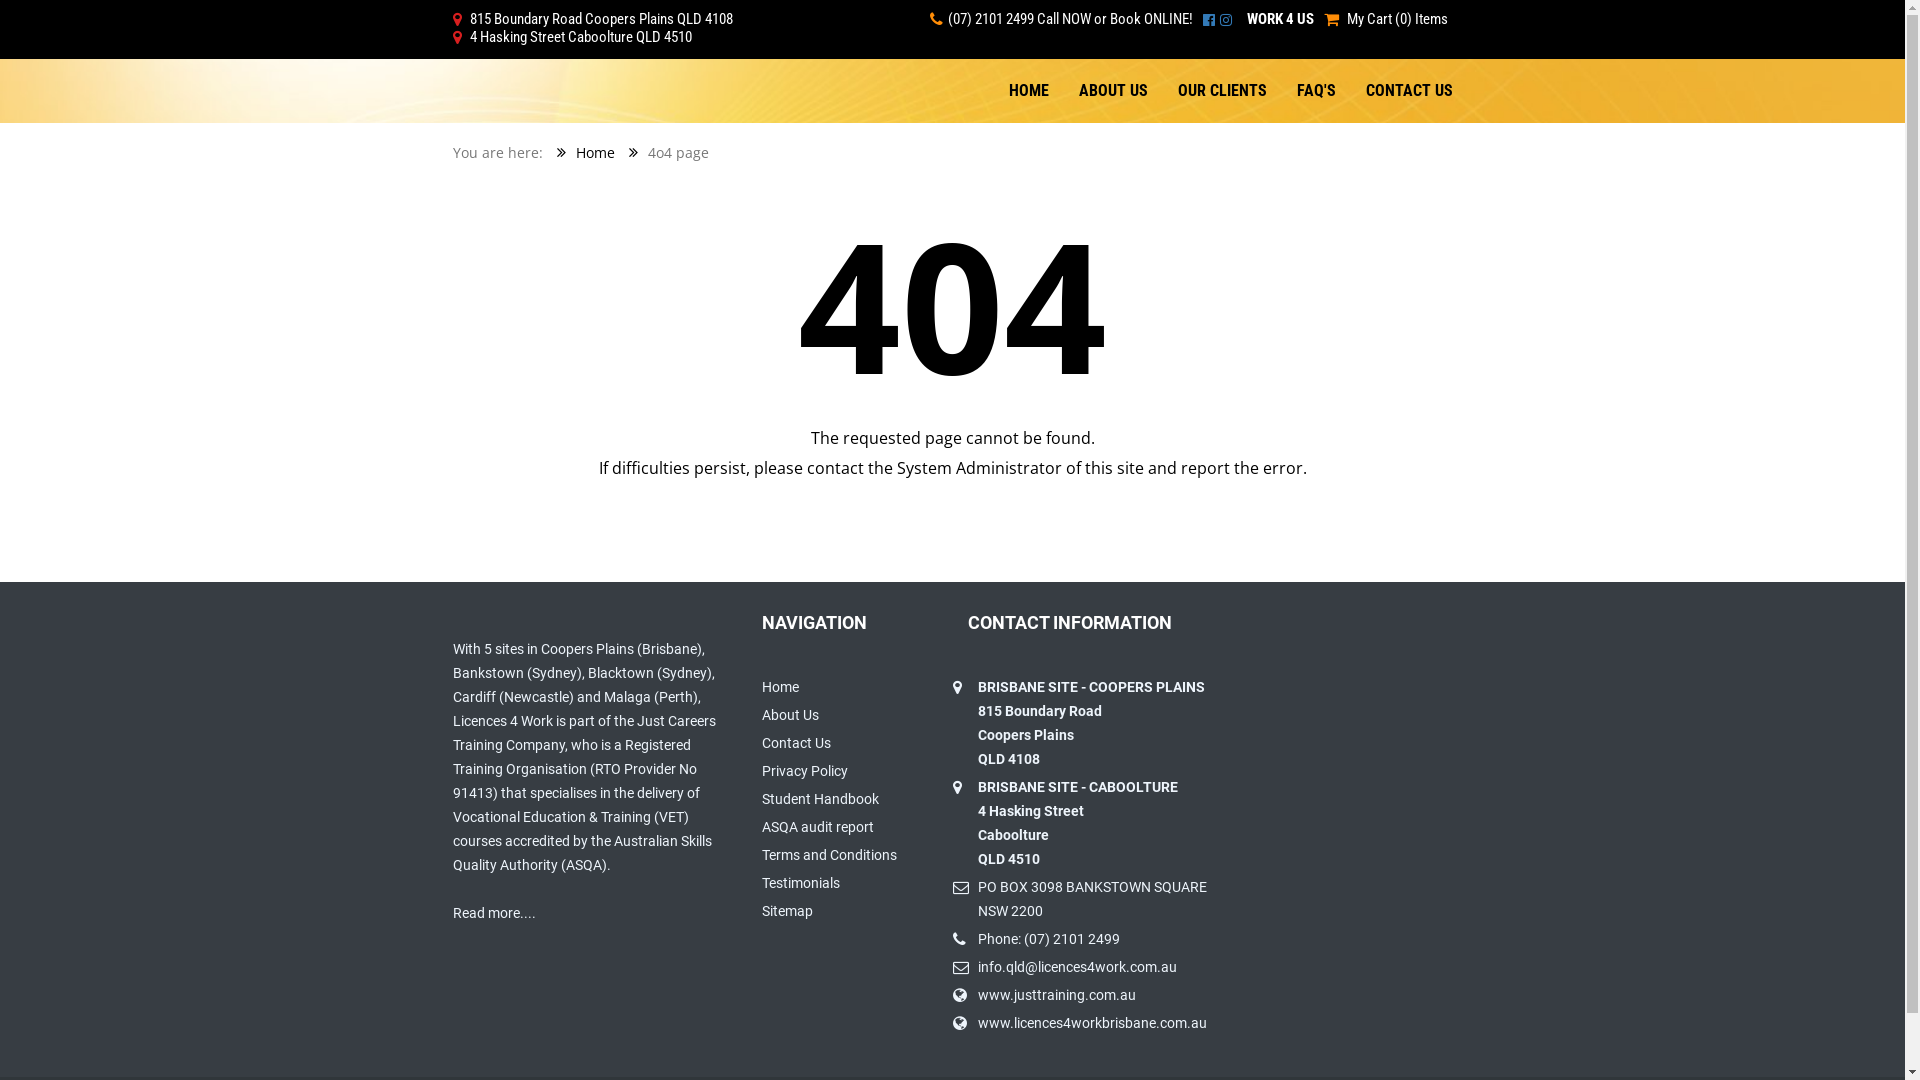 The width and height of the screenshot is (1920, 1080). Describe the element at coordinates (1408, 91) in the screenshot. I see `CONTACT US` at that location.